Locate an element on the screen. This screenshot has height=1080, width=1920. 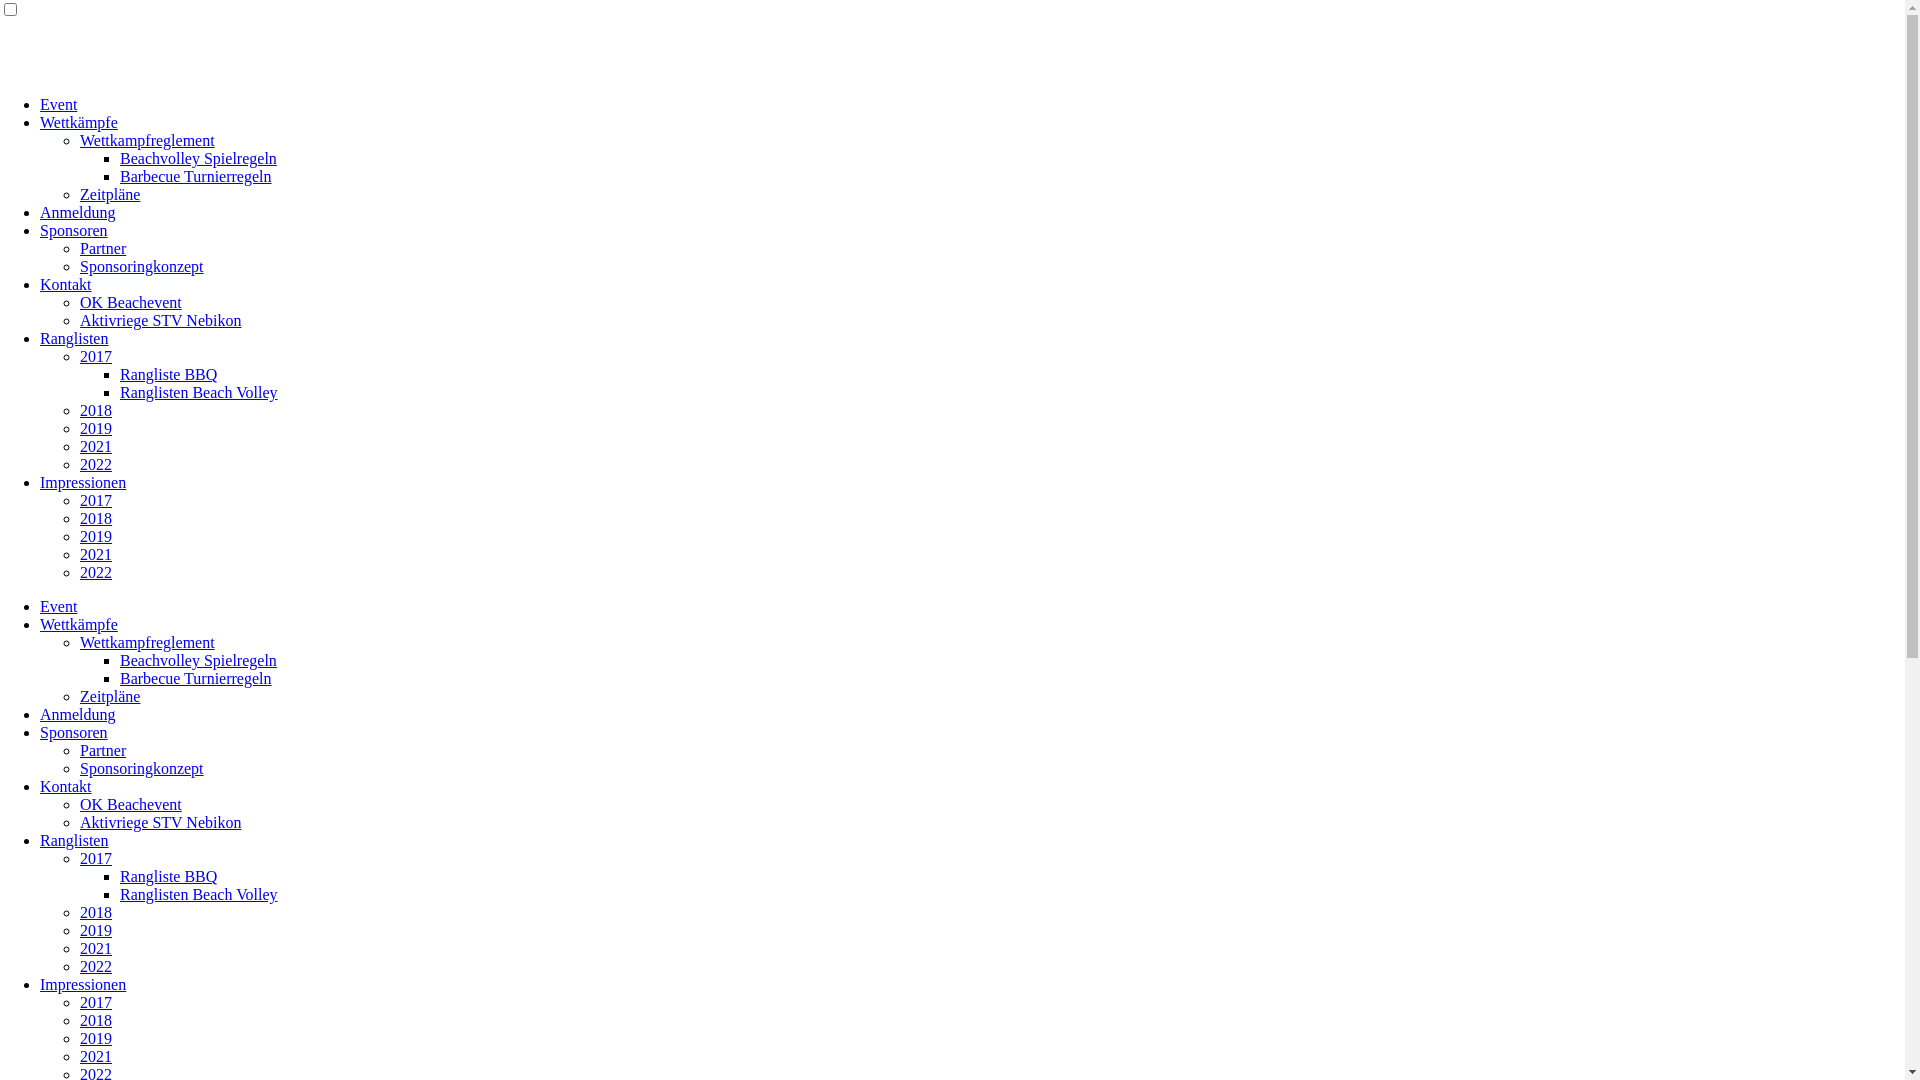
Ranglisten is located at coordinates (74, 338).